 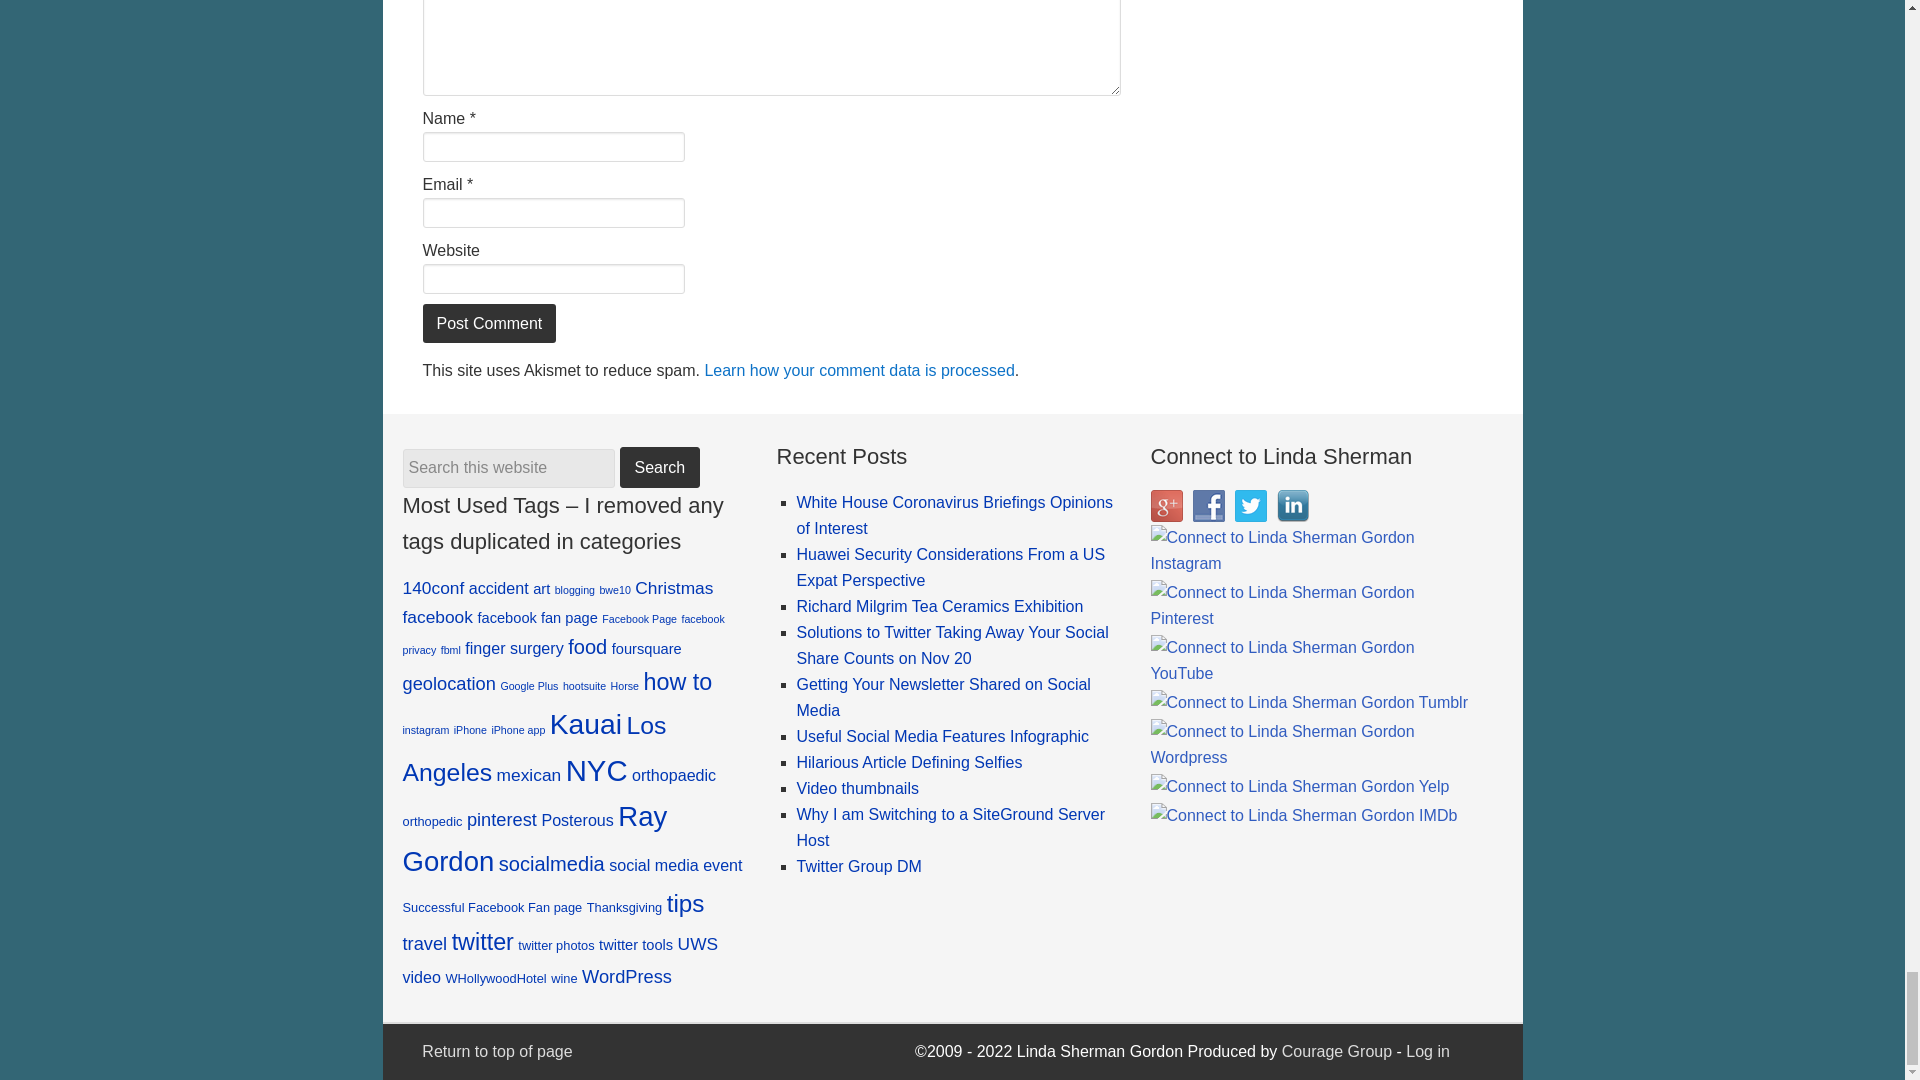 What do you see at coordinates (489, 323) in the screenshot?
I see `Post Comment` at bounding box center [489, 323].